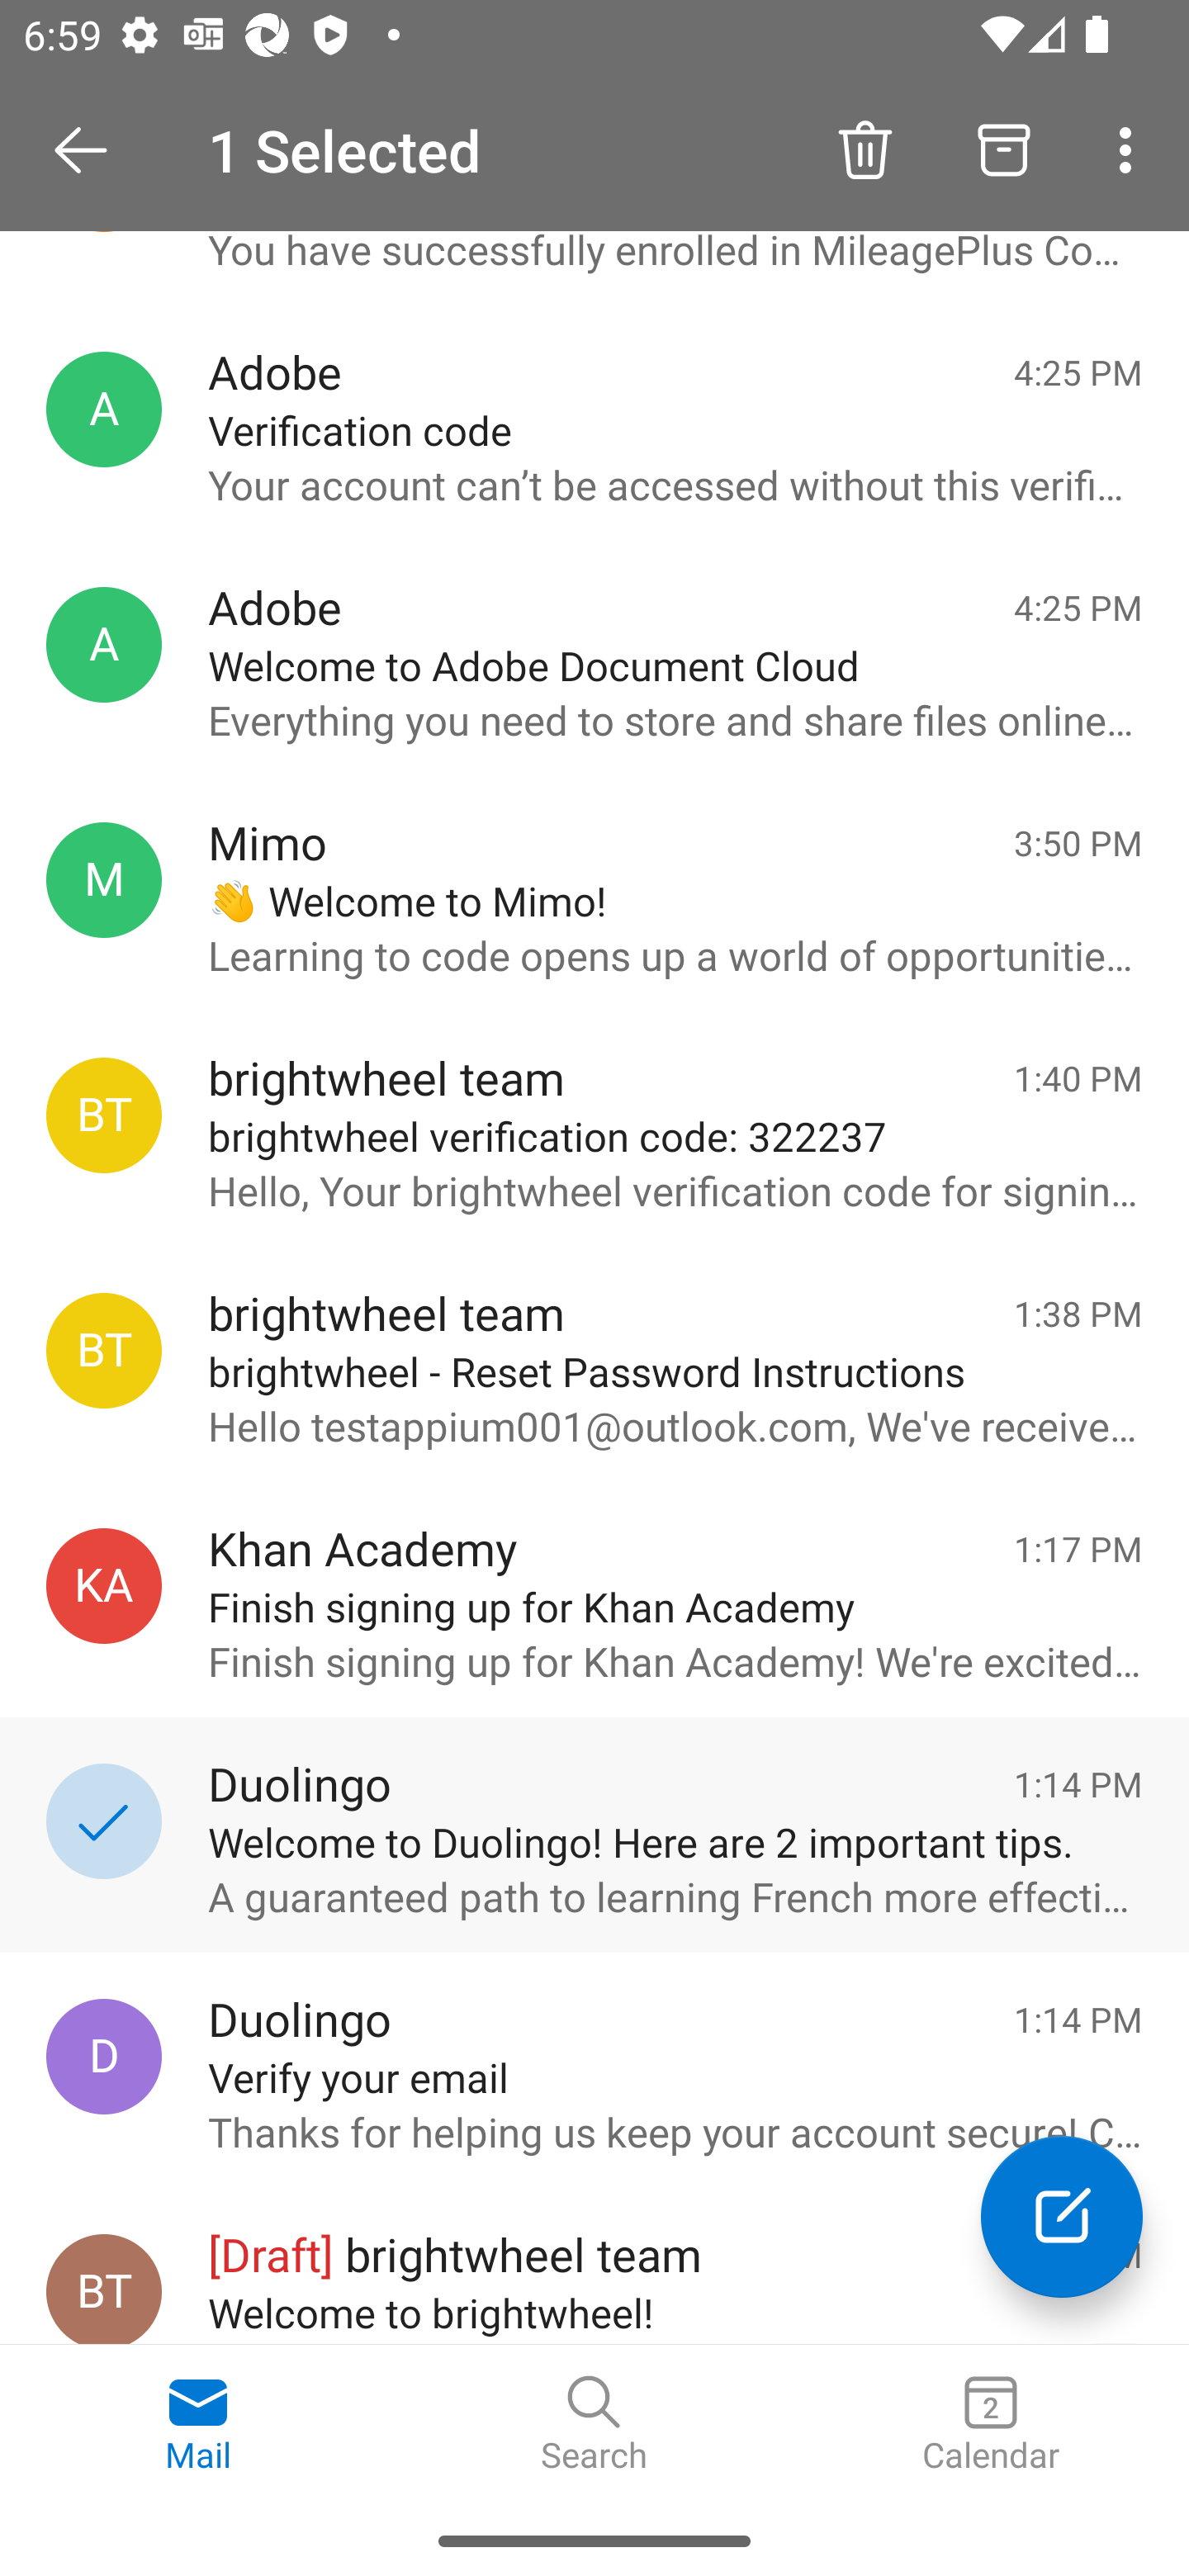  I want to click on Khan Academy, no-reply@khanacademy.org, so click(104, 1585).